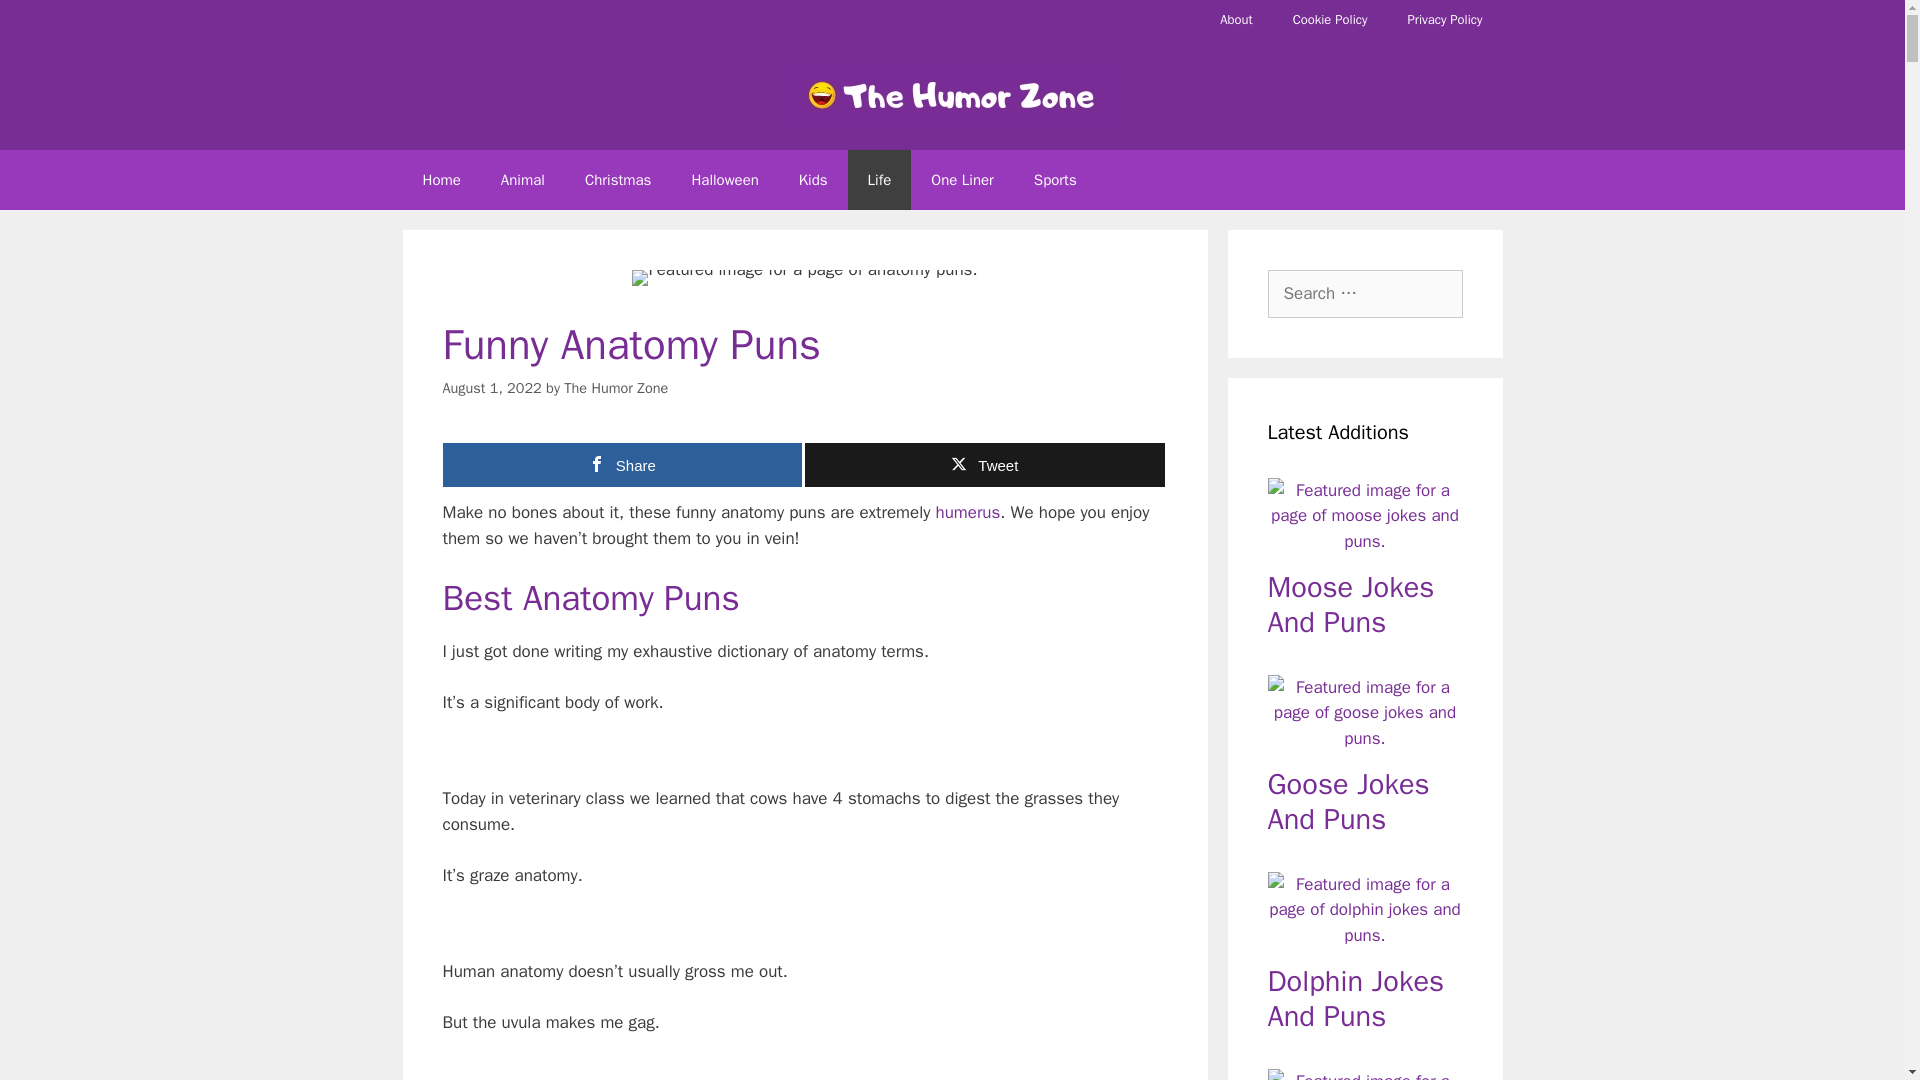  Describe the element at coordinates (968, 512) in the screenshot. I see `humerus` at that location.